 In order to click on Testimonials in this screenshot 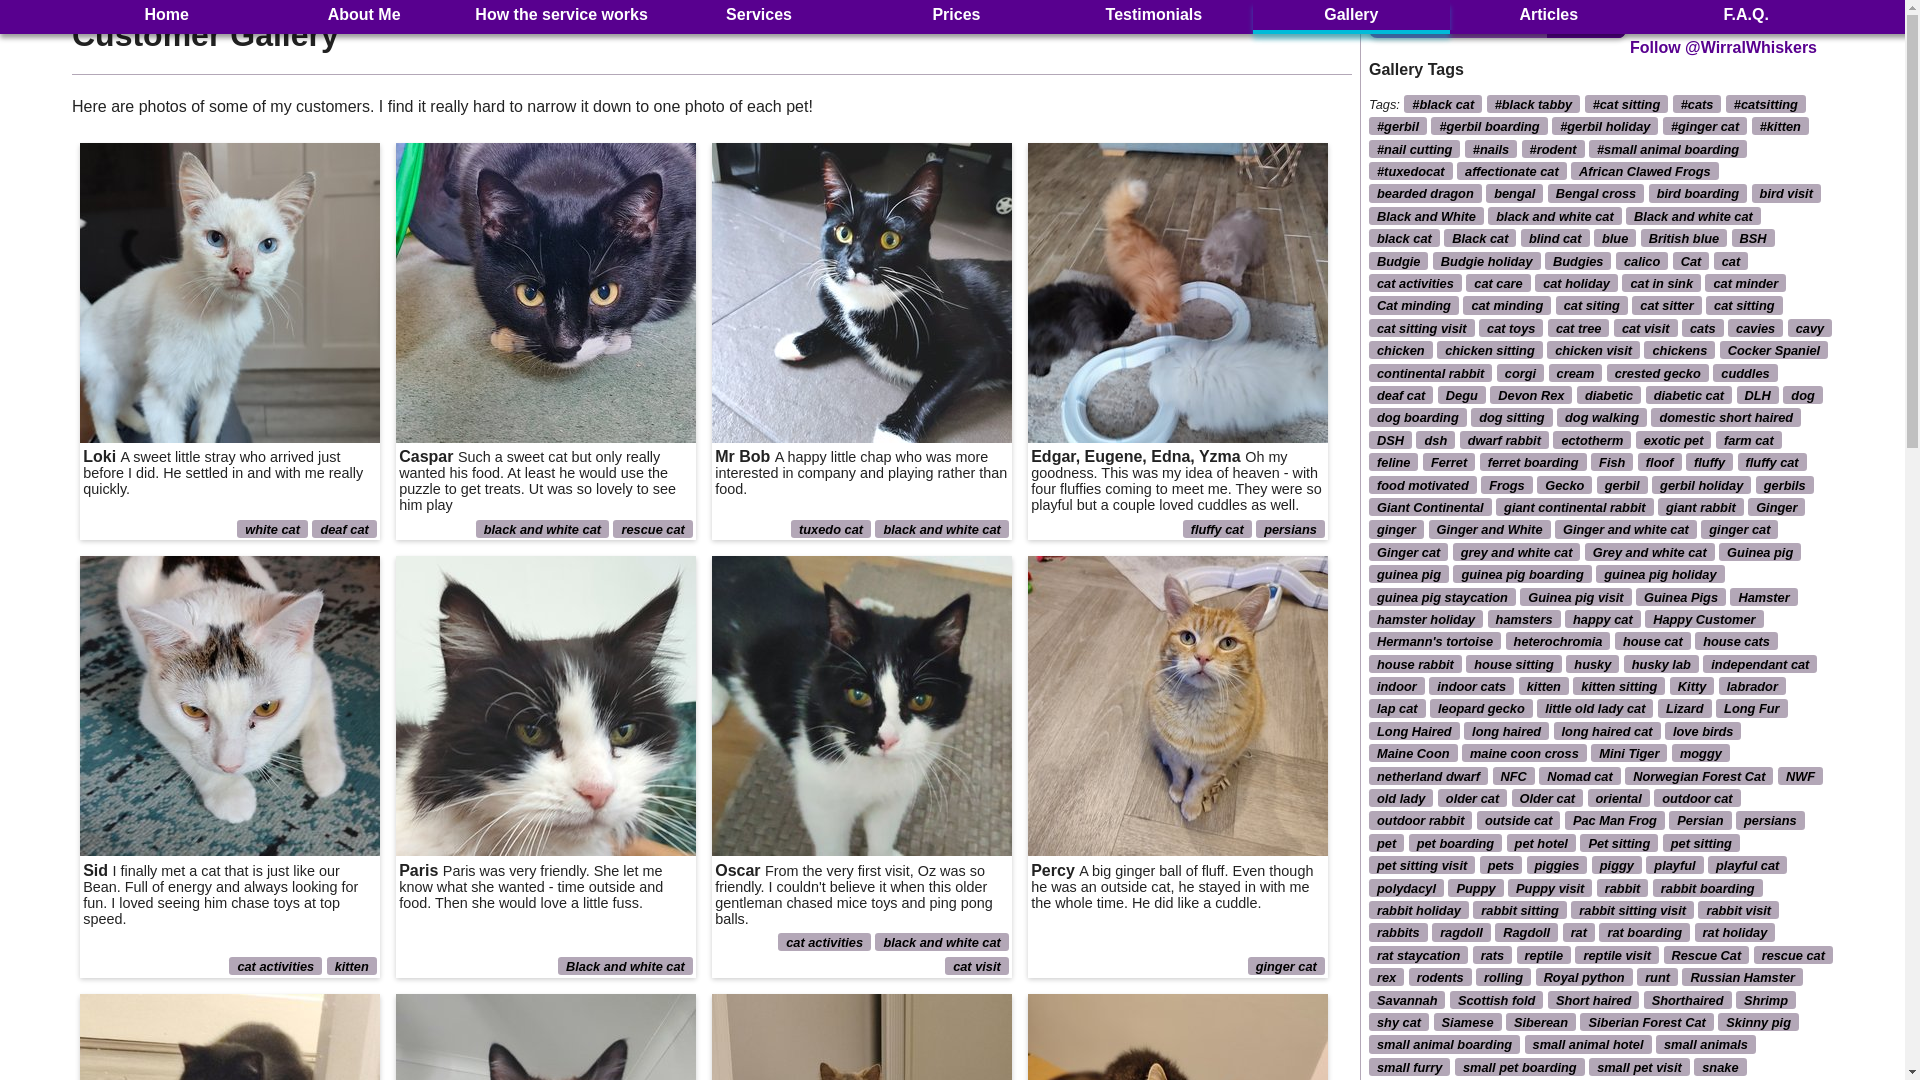, I will do `click(1152, 16)`.